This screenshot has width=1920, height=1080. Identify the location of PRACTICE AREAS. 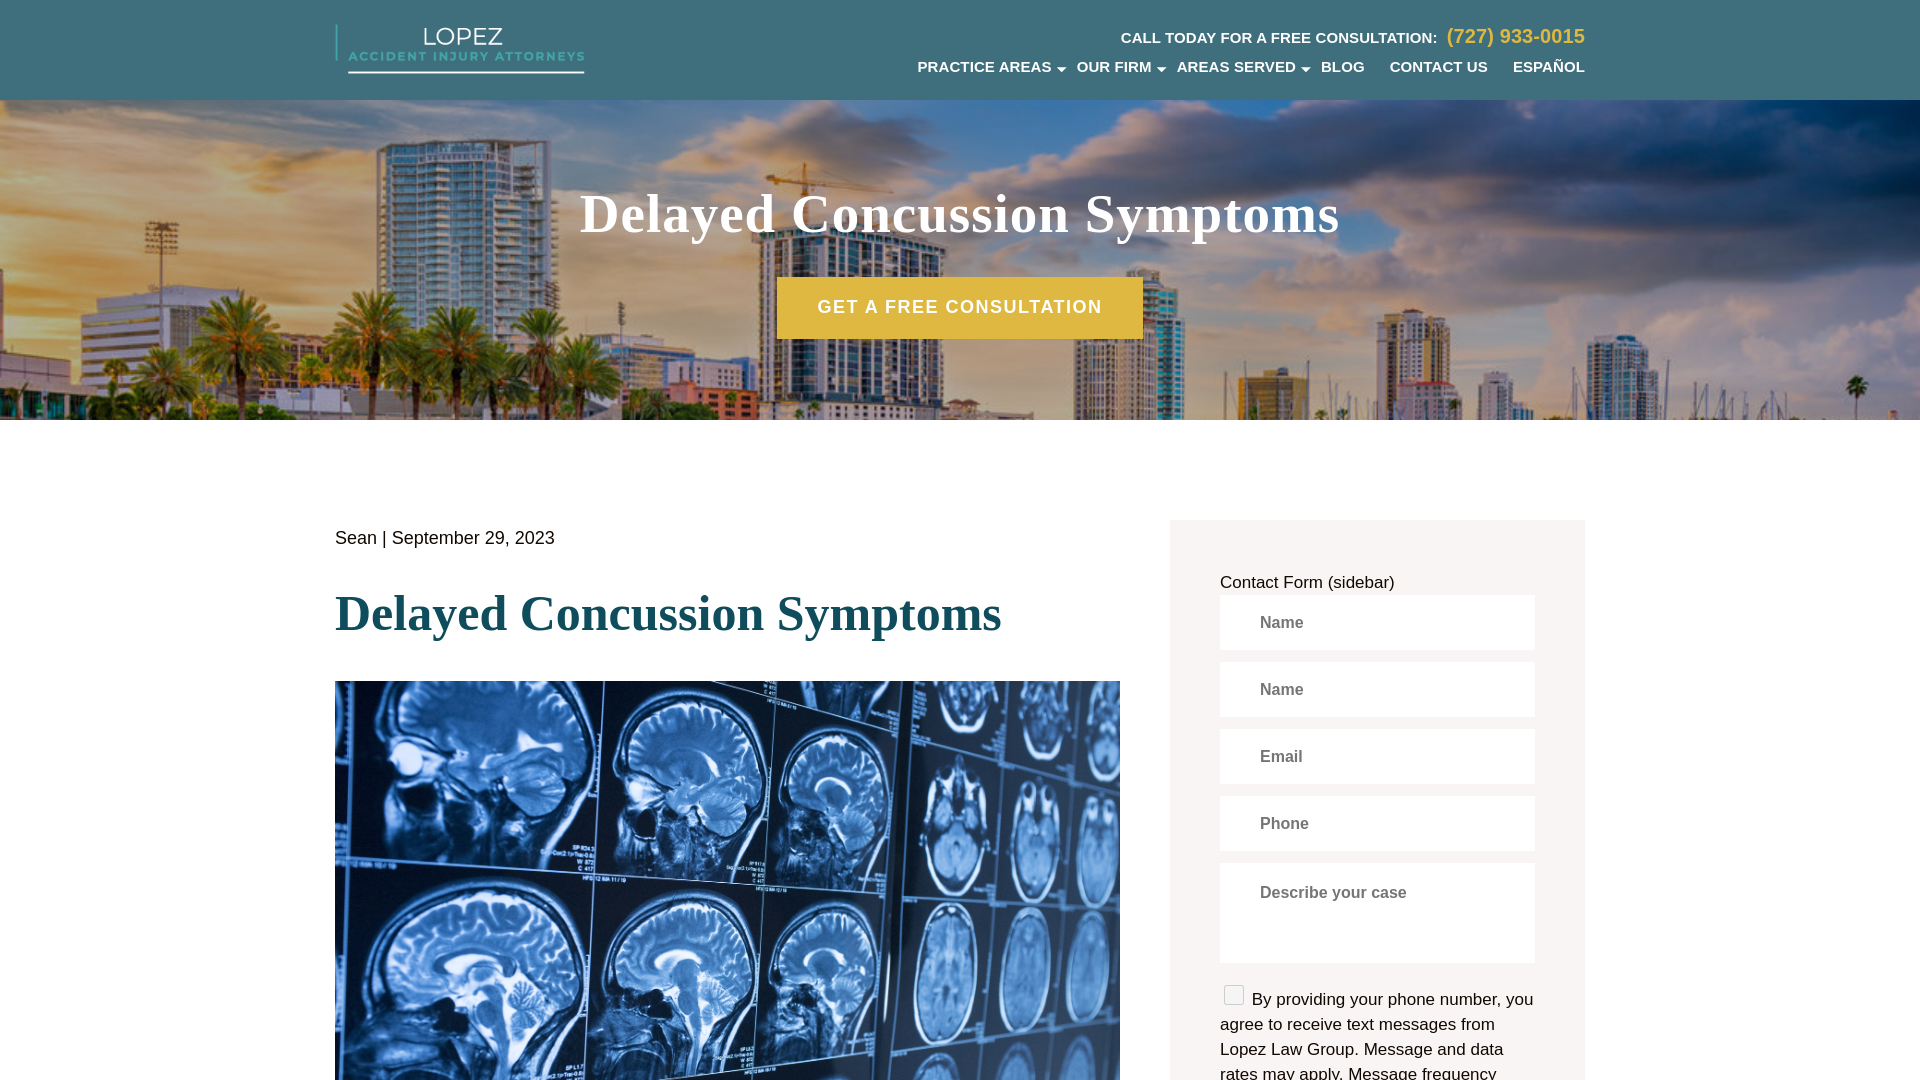
(984, 66).